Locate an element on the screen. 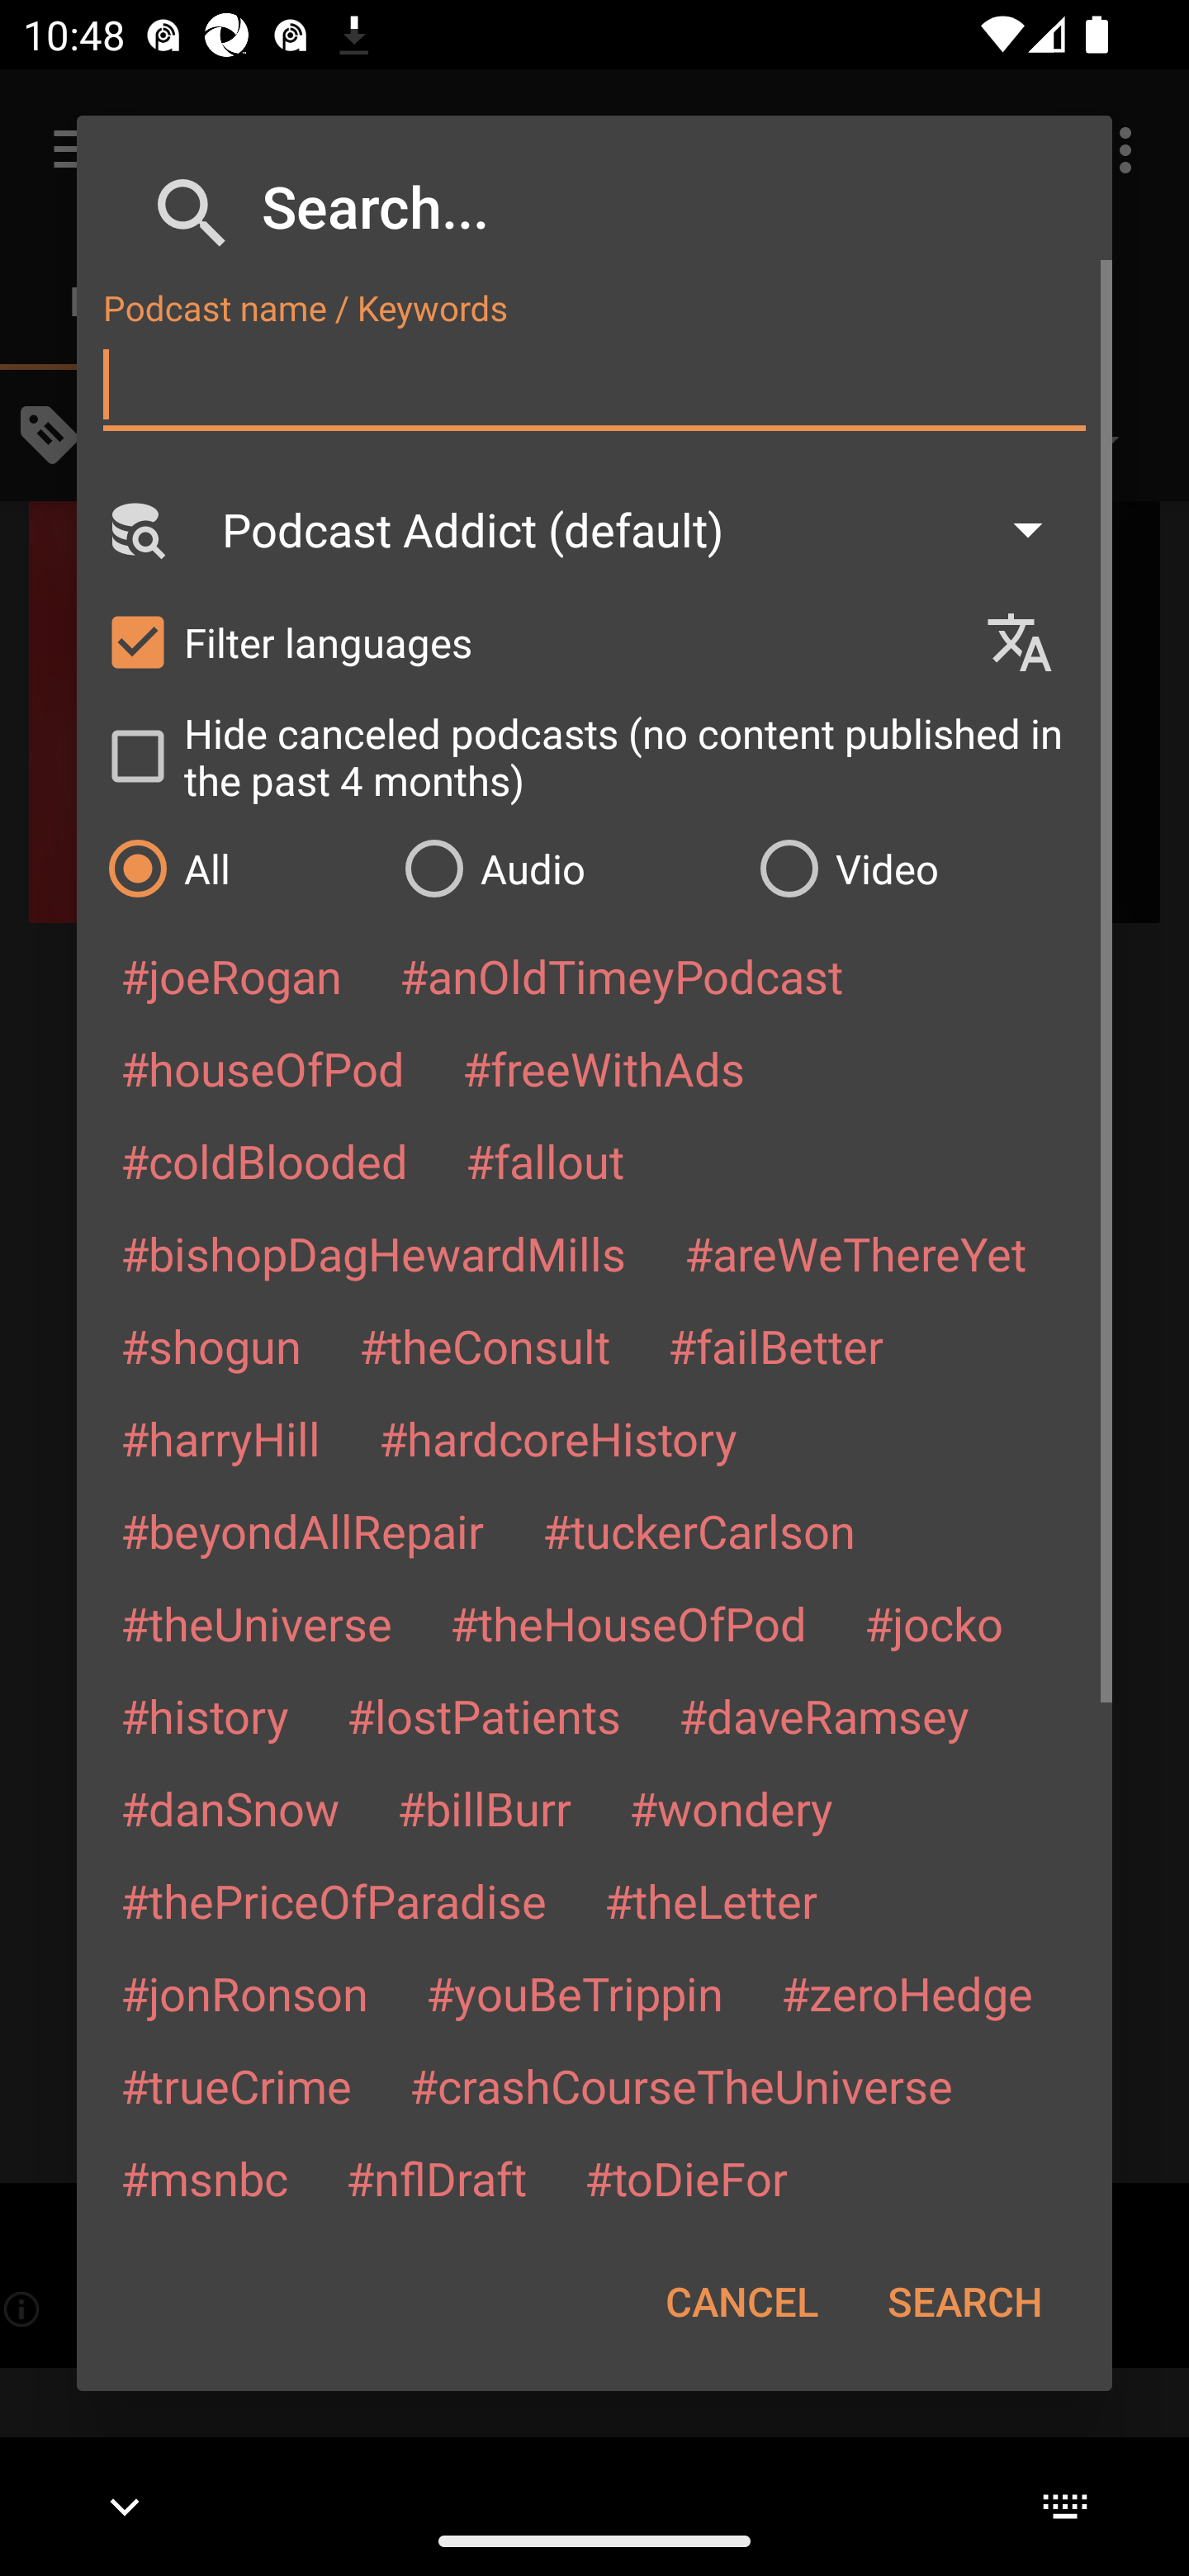 This screenshot has height=2576, width=1189. #harryHill is located at coordinates (220, 1438).